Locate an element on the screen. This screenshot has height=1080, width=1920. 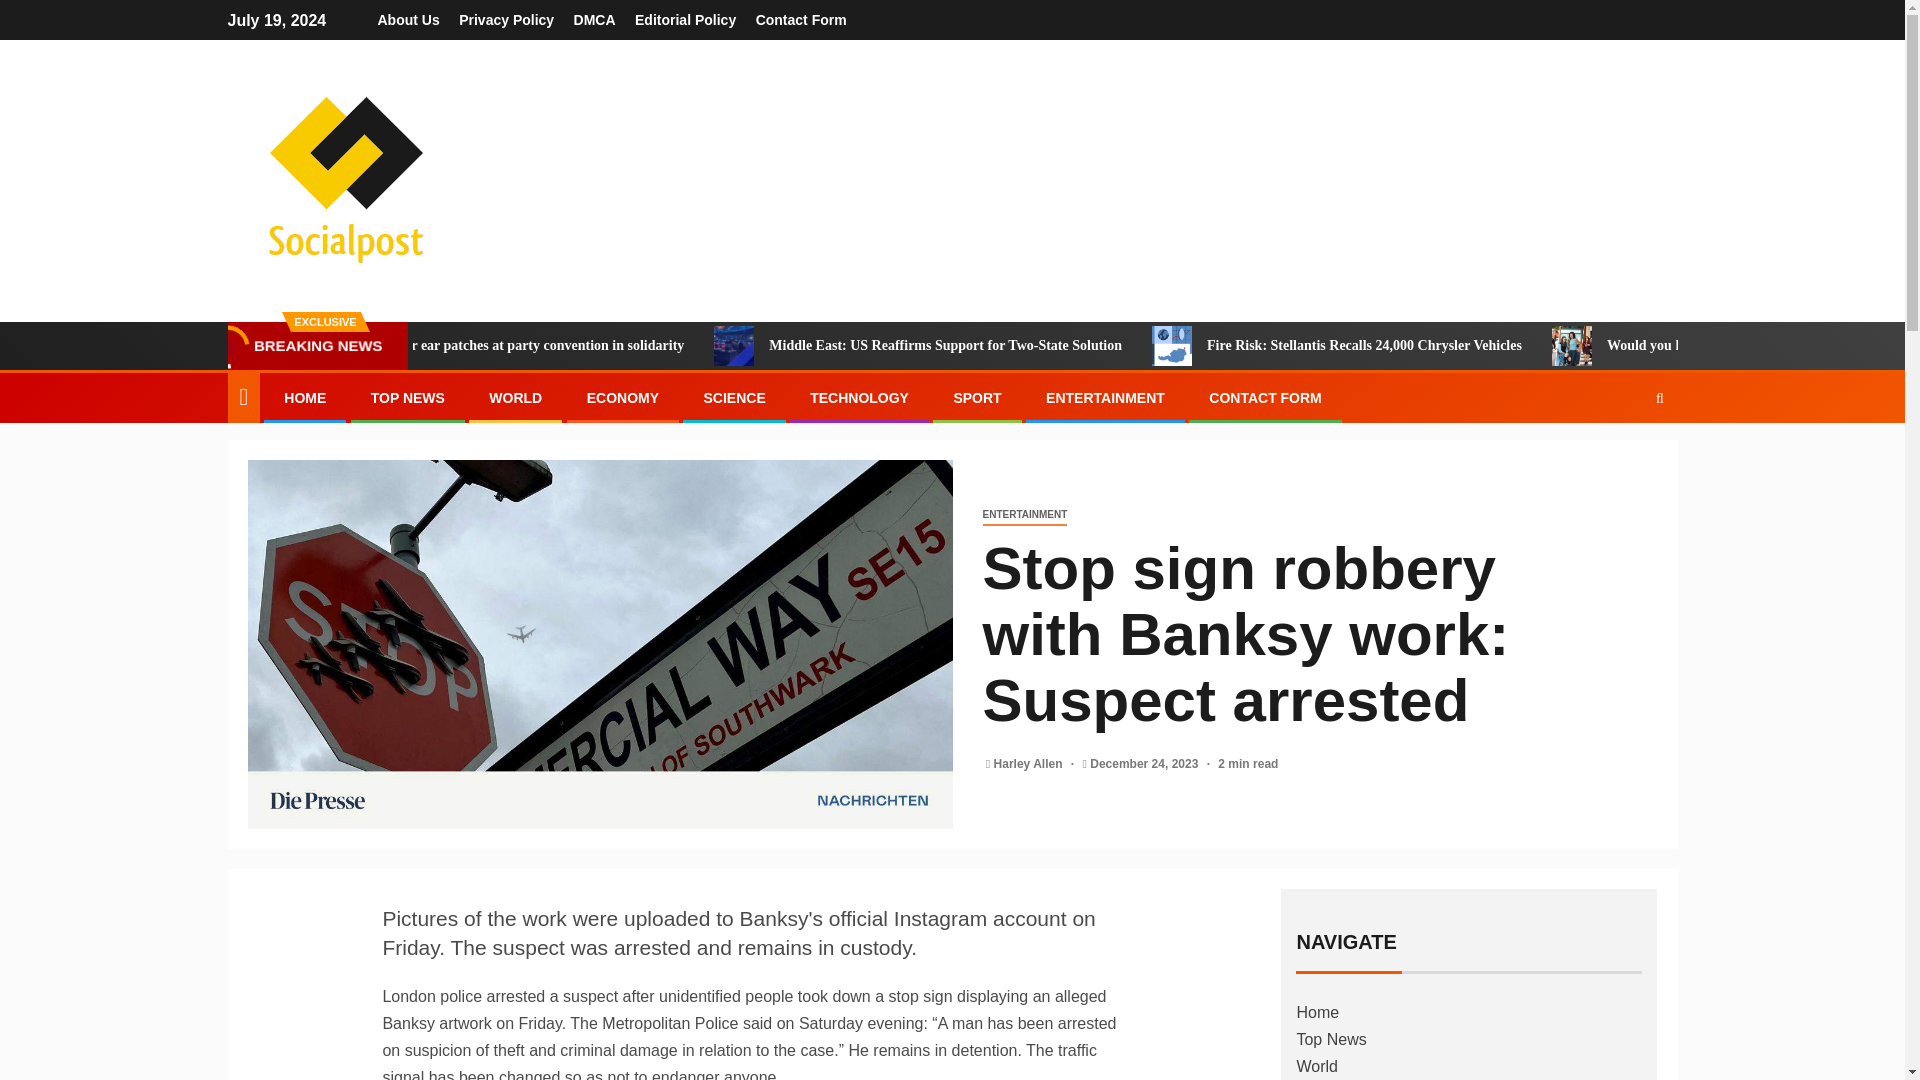
SCIENCE is located at coordinates (733, 398).